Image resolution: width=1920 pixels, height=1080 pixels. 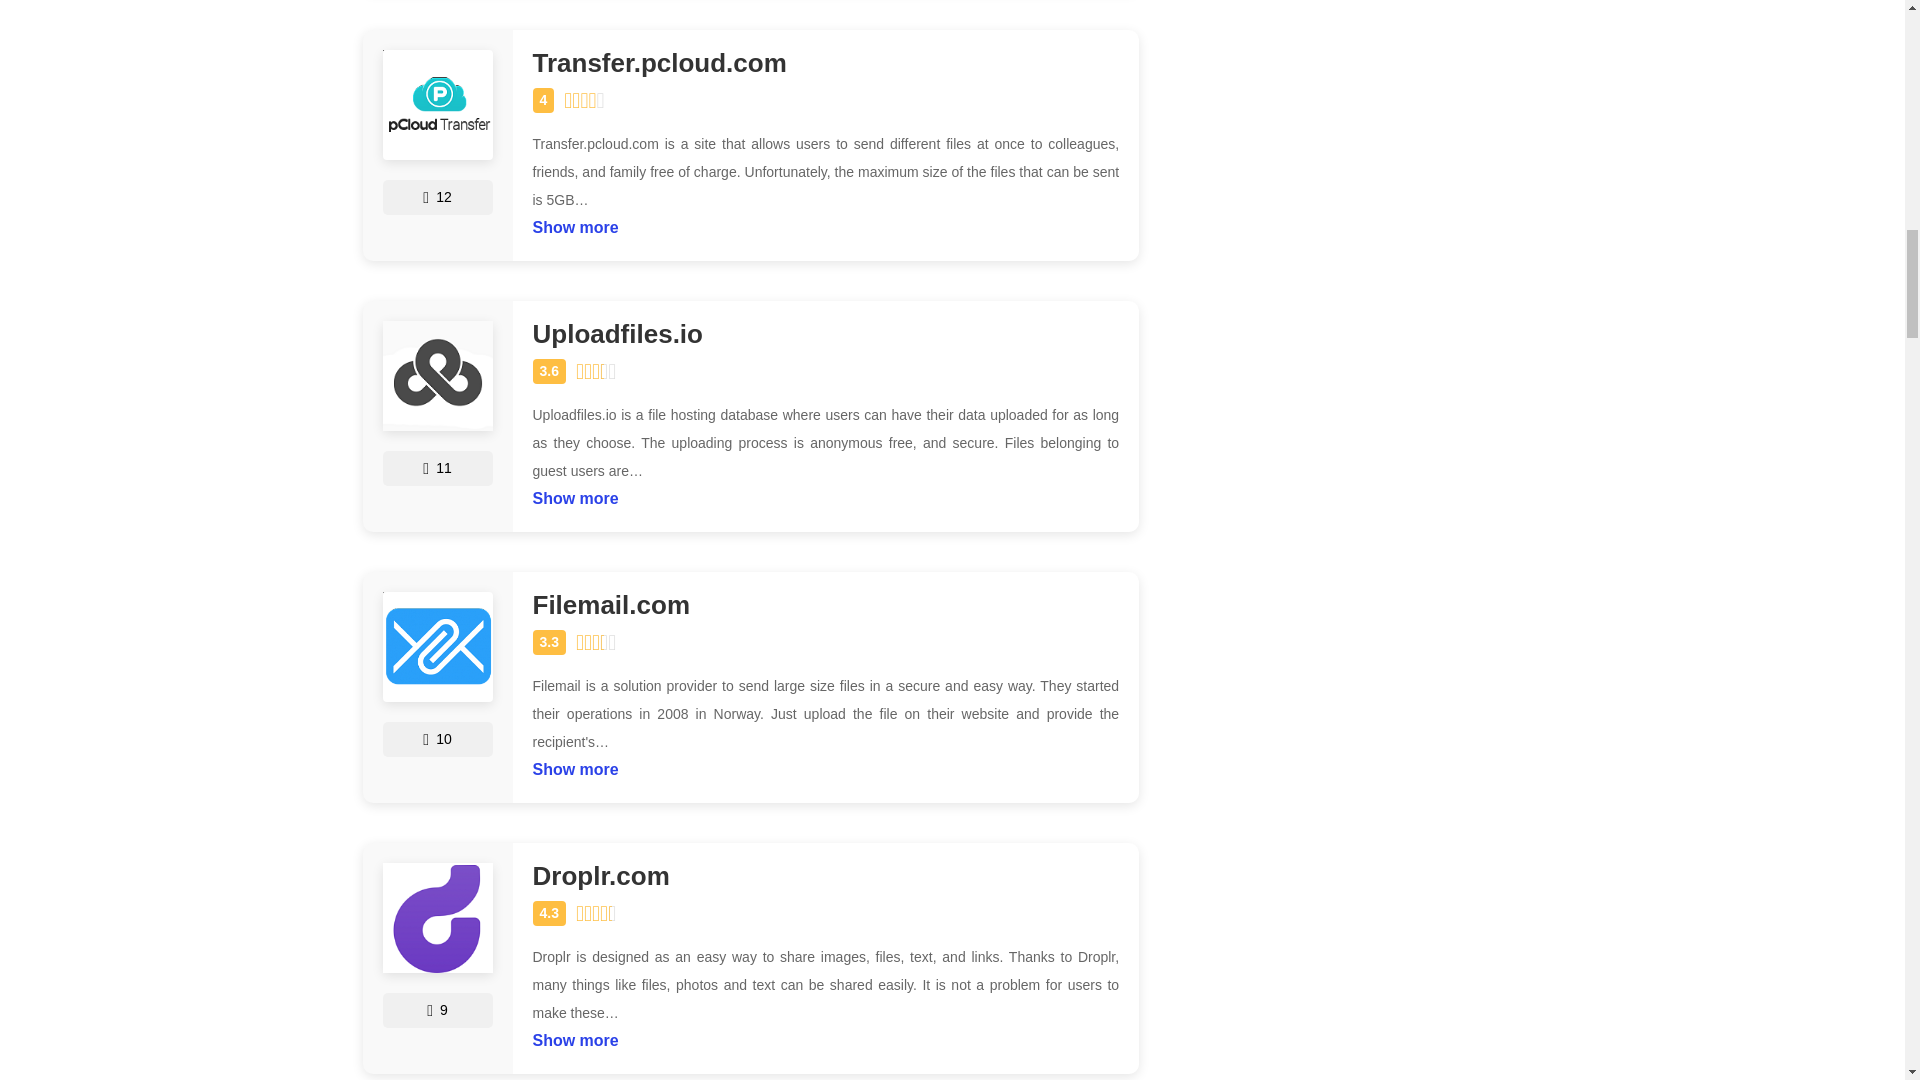 I want to click on Show more, so click(x=574, y=492).